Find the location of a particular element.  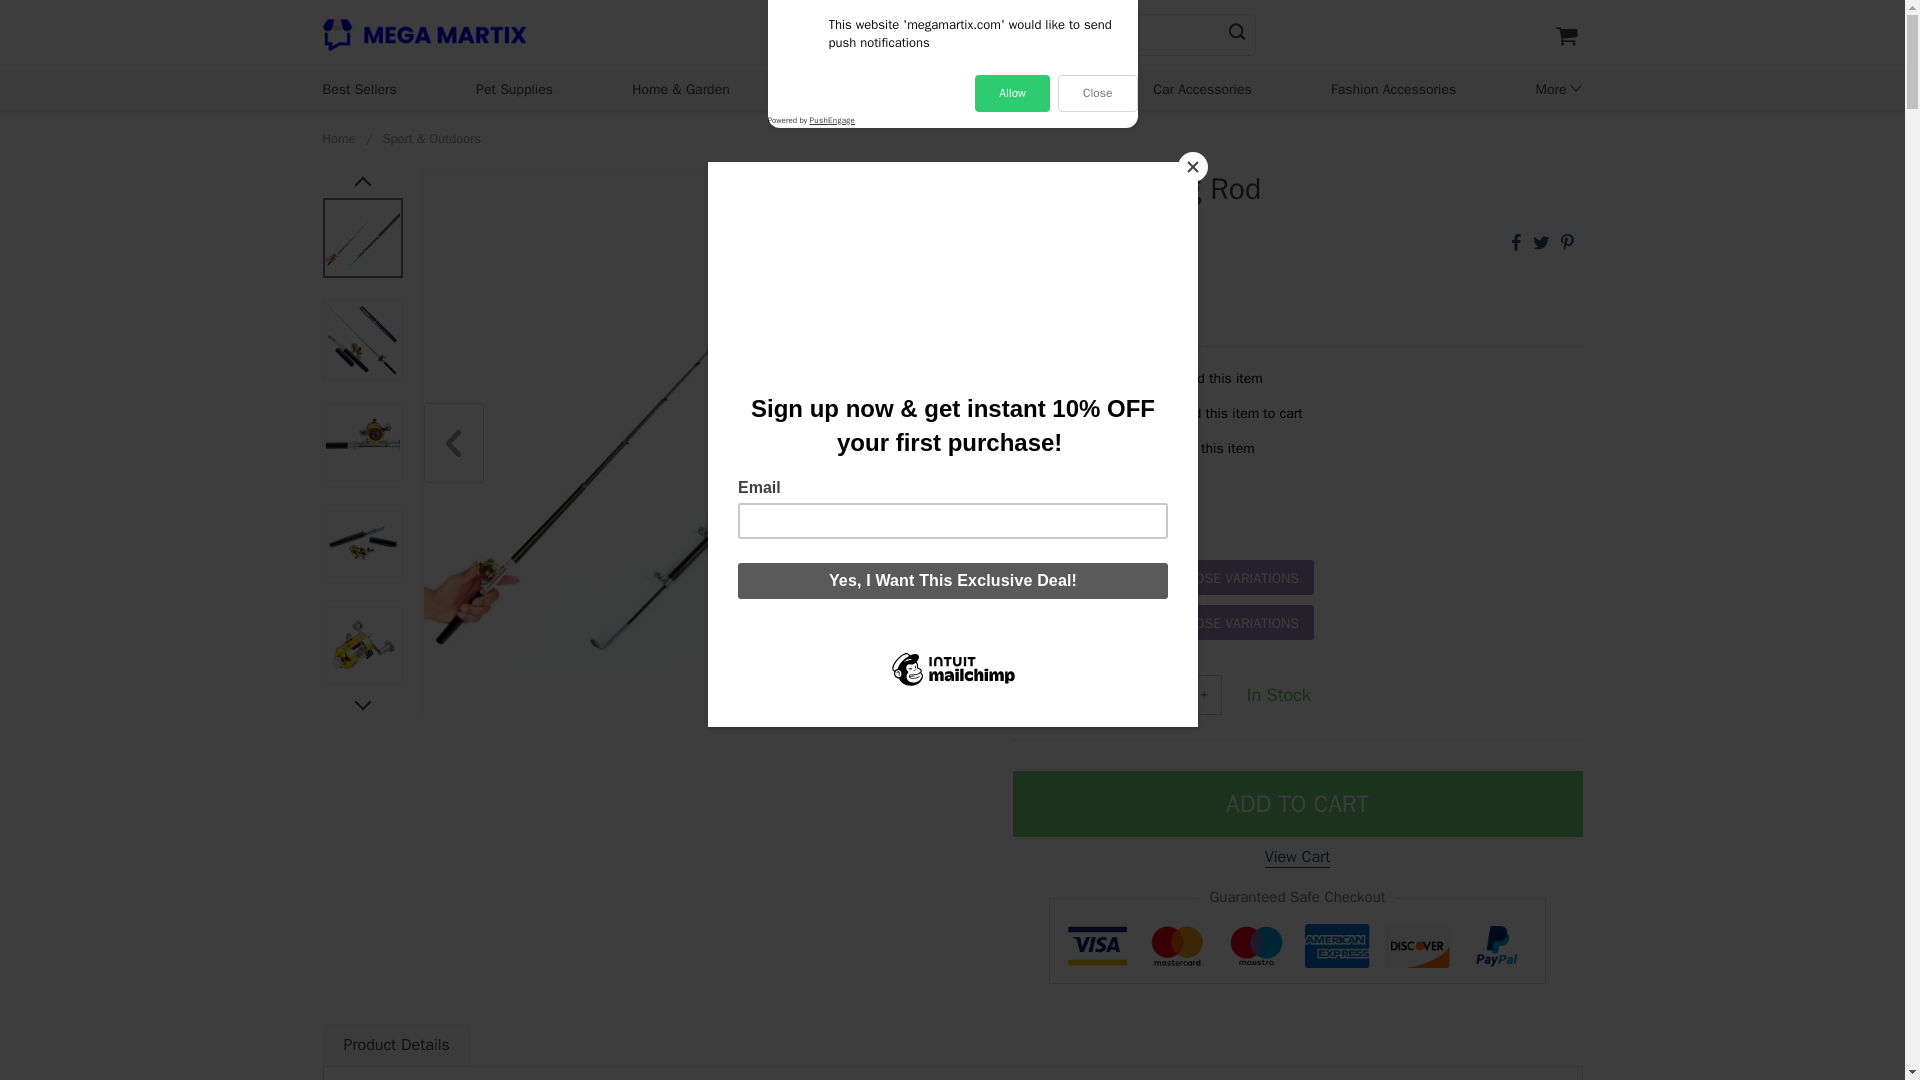

Car Accessories is located at coordinates (1202, 89).